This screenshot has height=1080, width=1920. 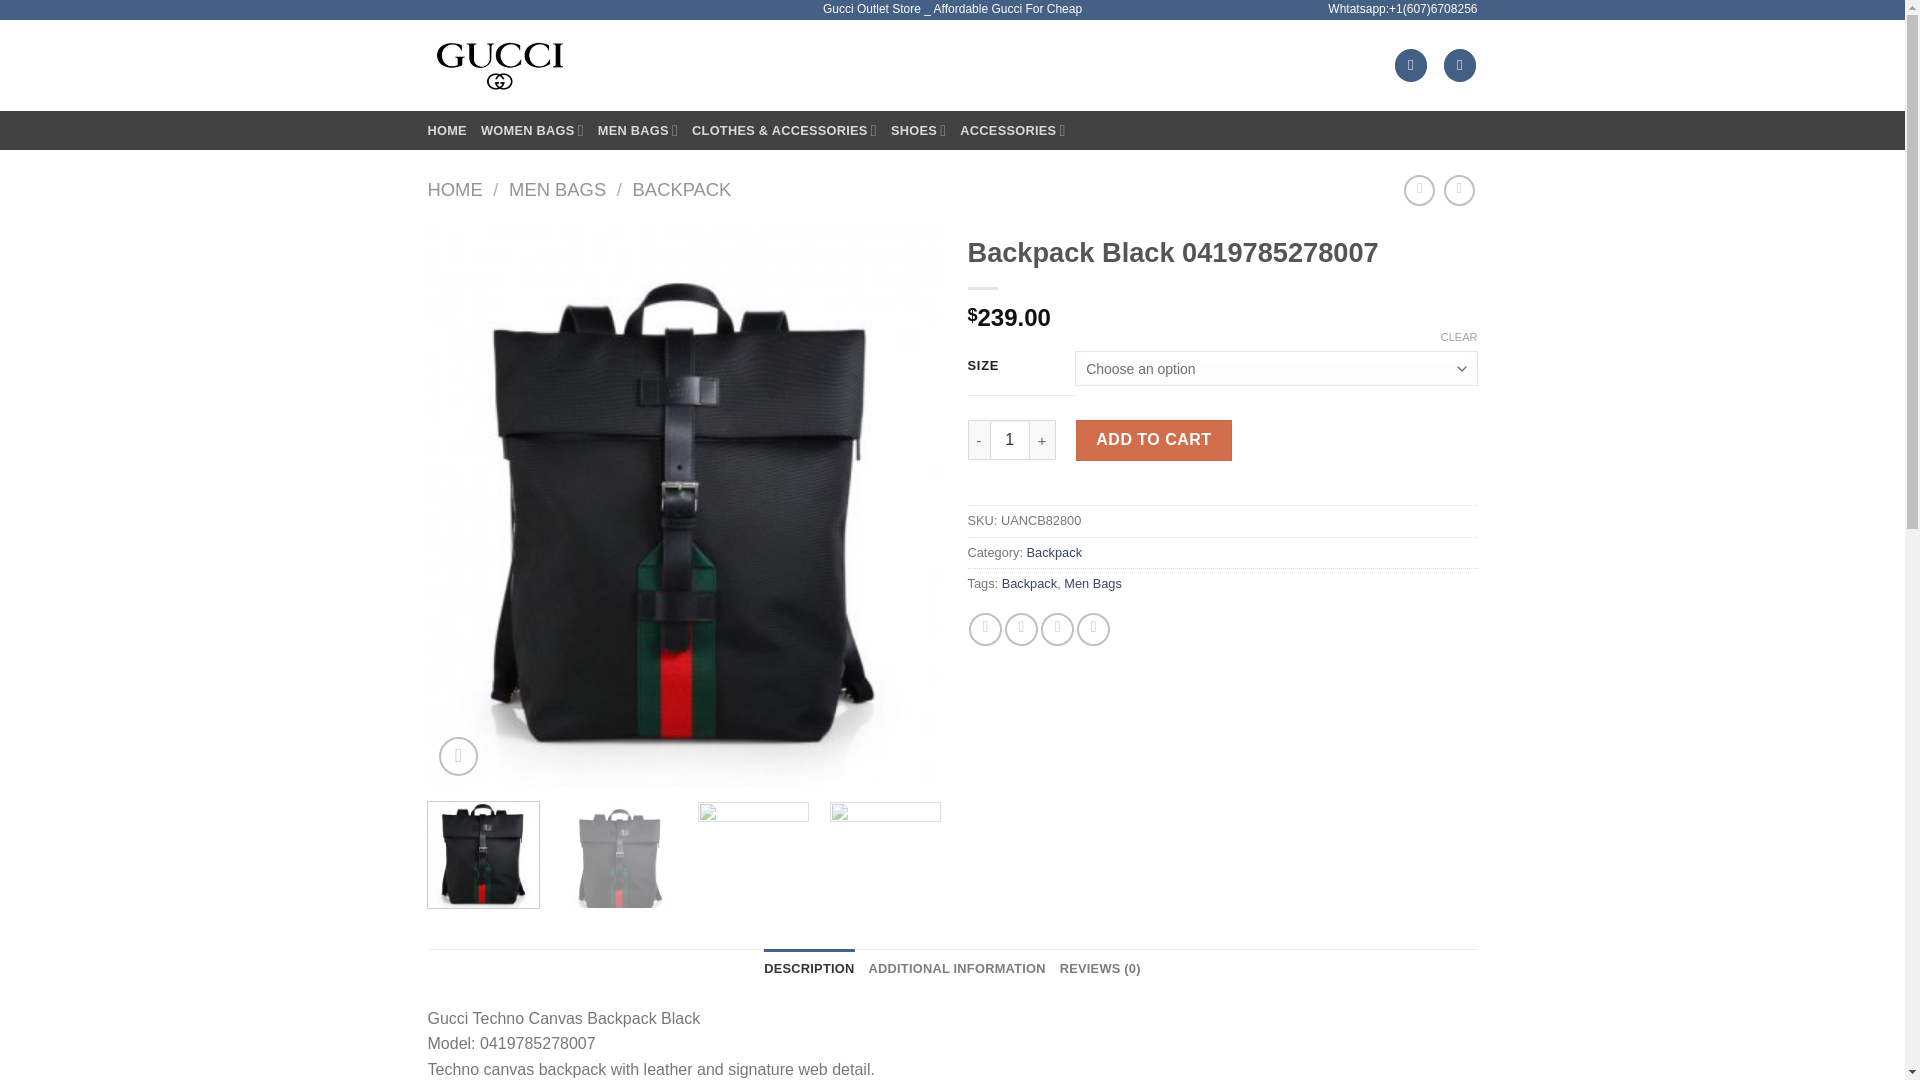 I want to click on Cart, so click(x=1460, y=65).